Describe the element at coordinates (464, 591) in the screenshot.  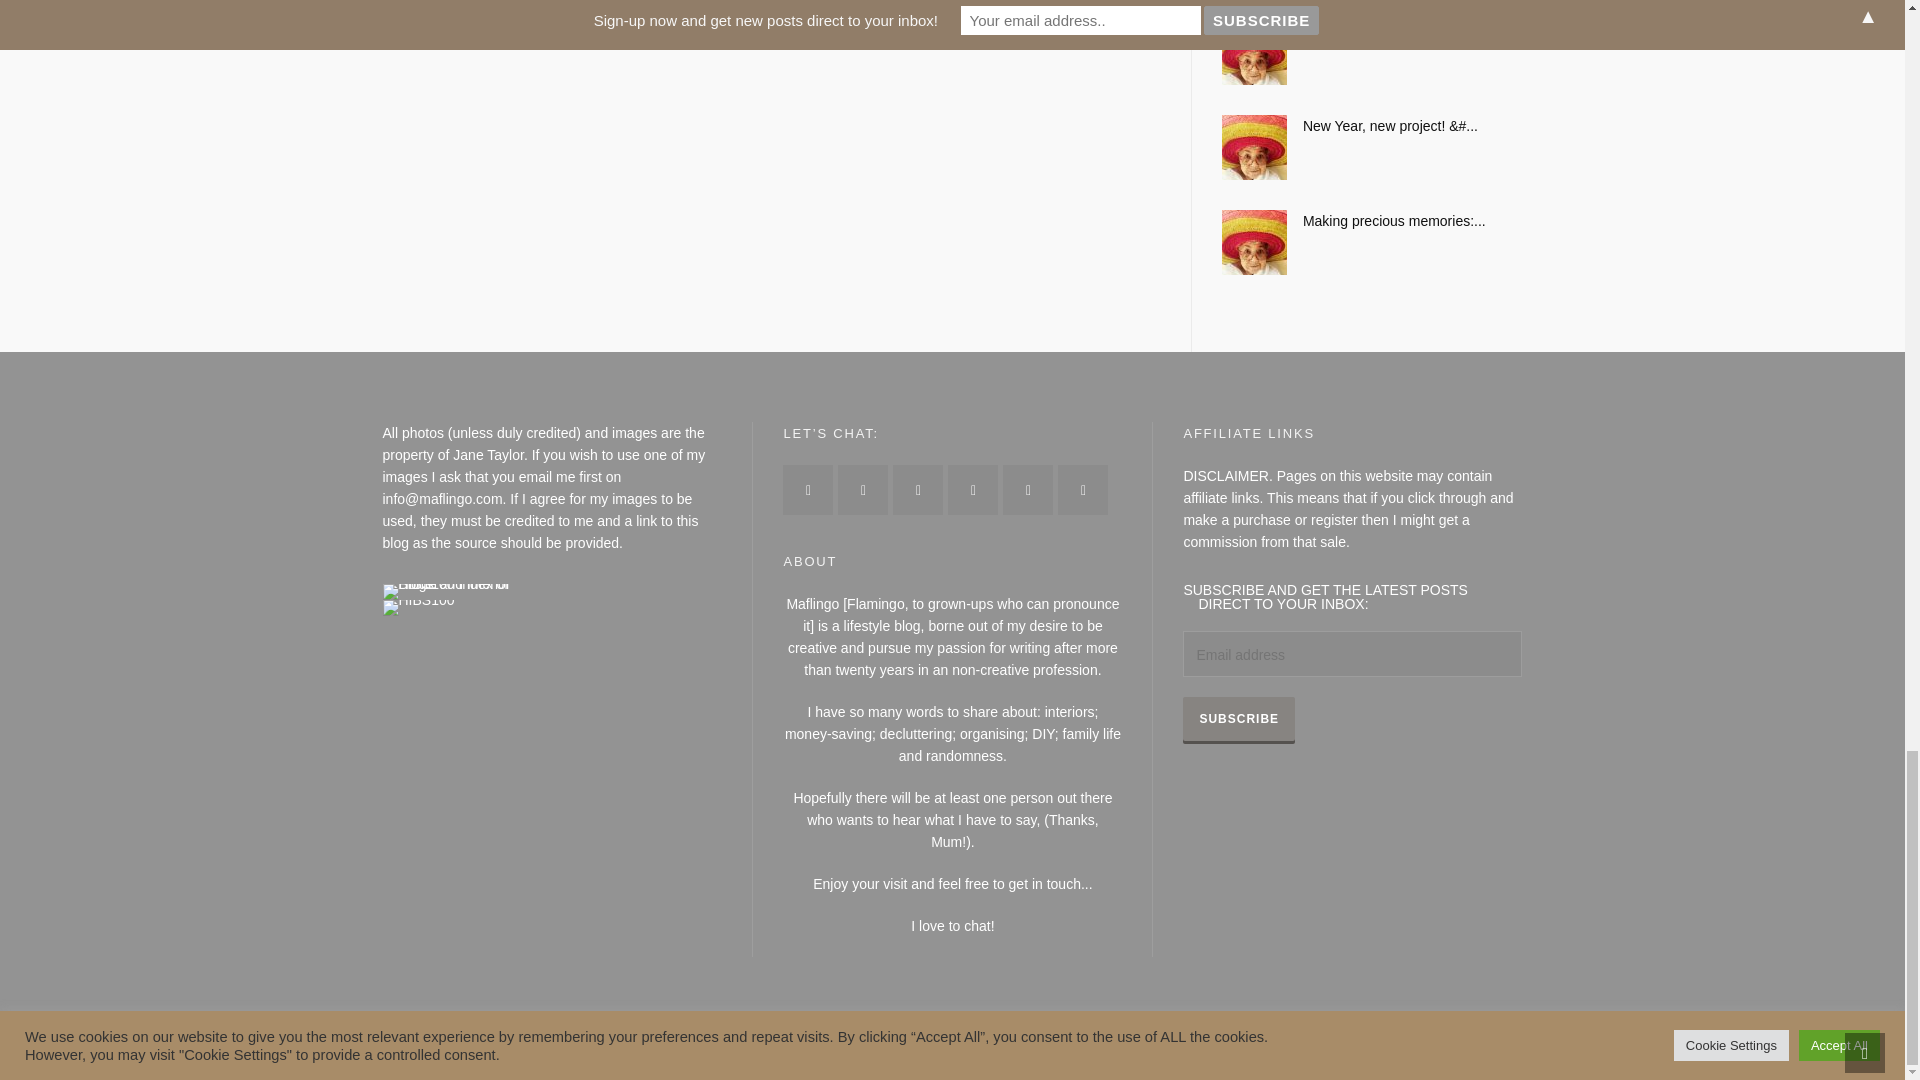
I see `HIBS100 Index of Home and Interior Blogs` at that location.